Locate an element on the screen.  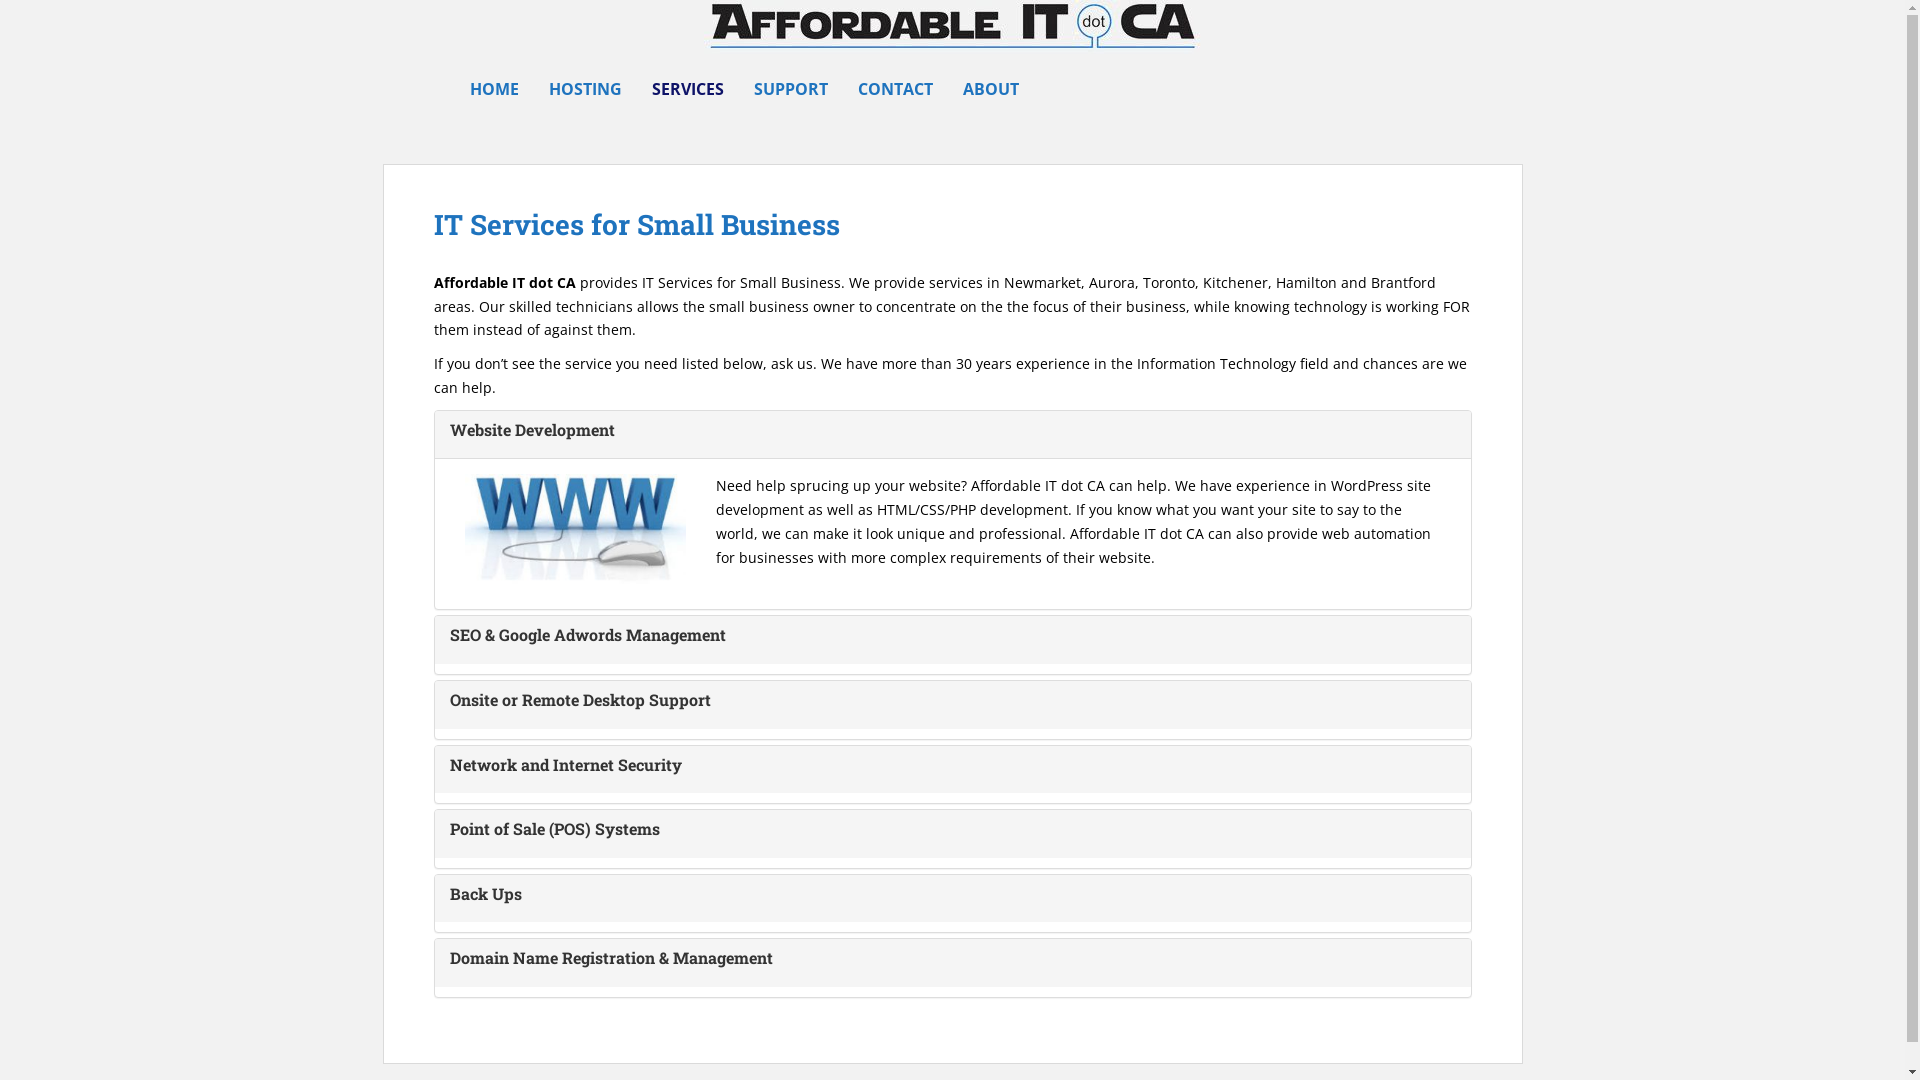
SUPPORT is located at coordinates (791, 89).